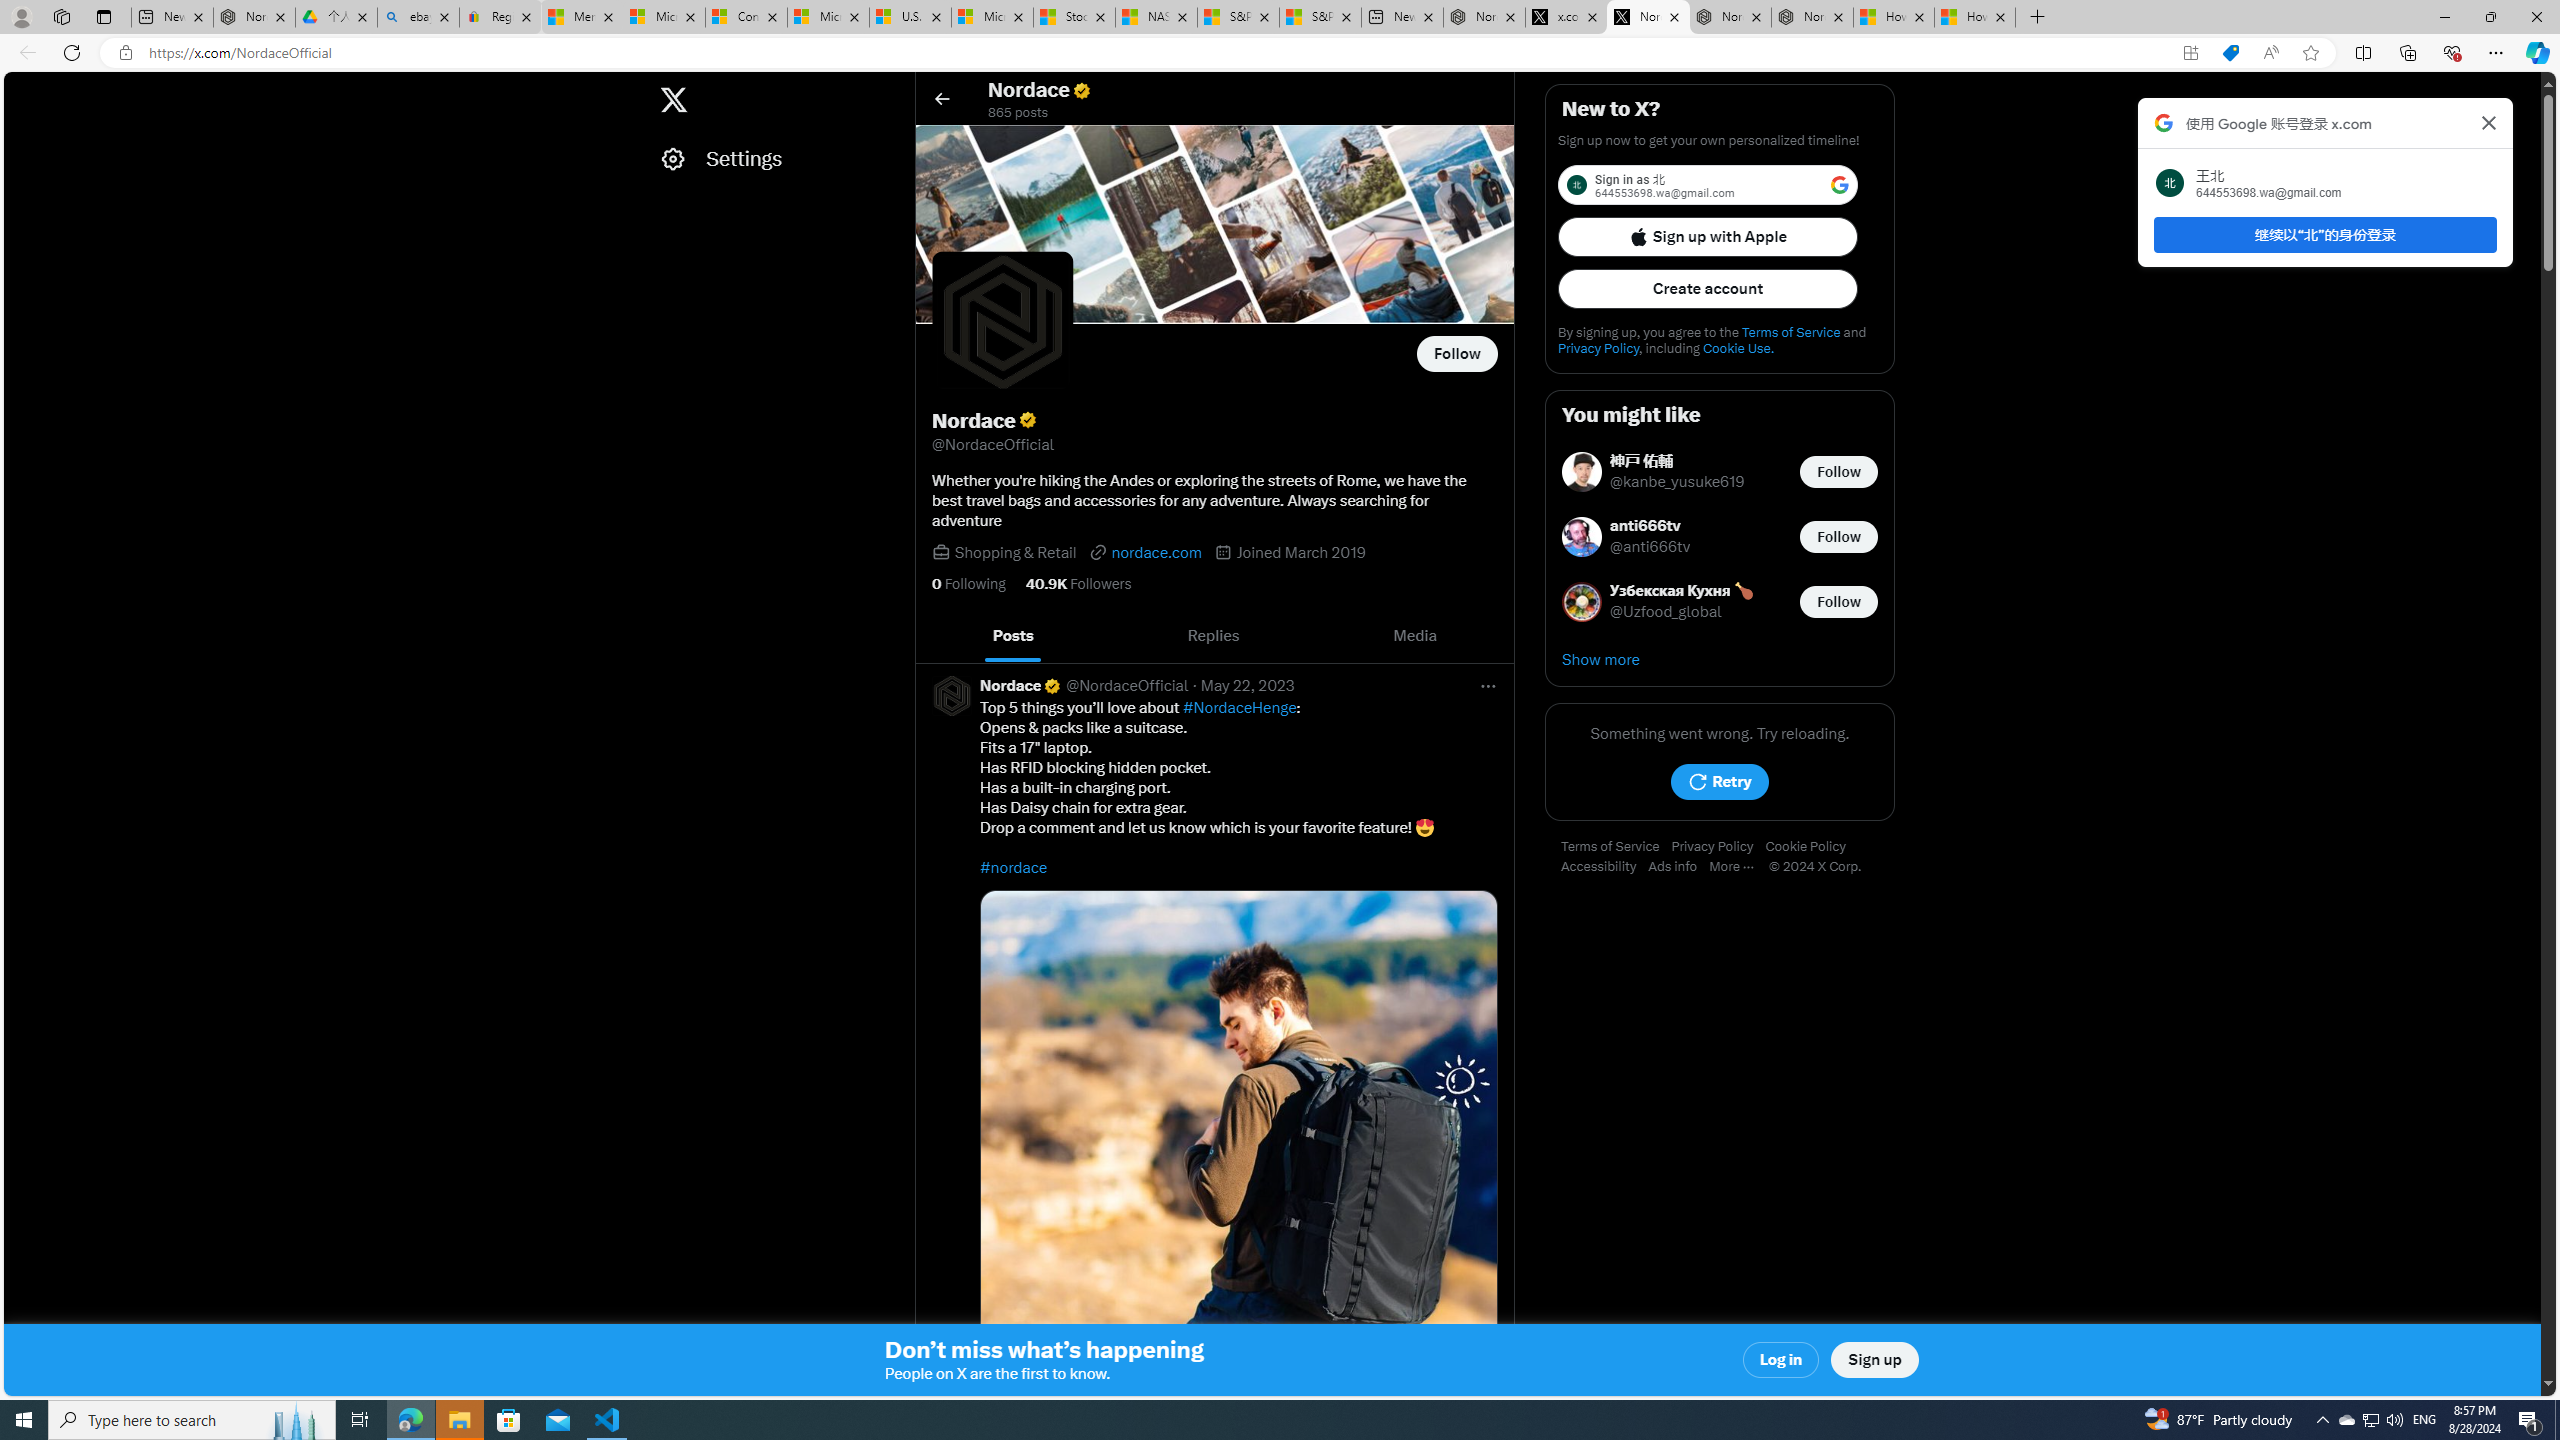  What do you see at coordinates (1003, 321) in the screenshot?
I see `Square profile picture and Opens profile photo` at bounding box center [1003, 321].